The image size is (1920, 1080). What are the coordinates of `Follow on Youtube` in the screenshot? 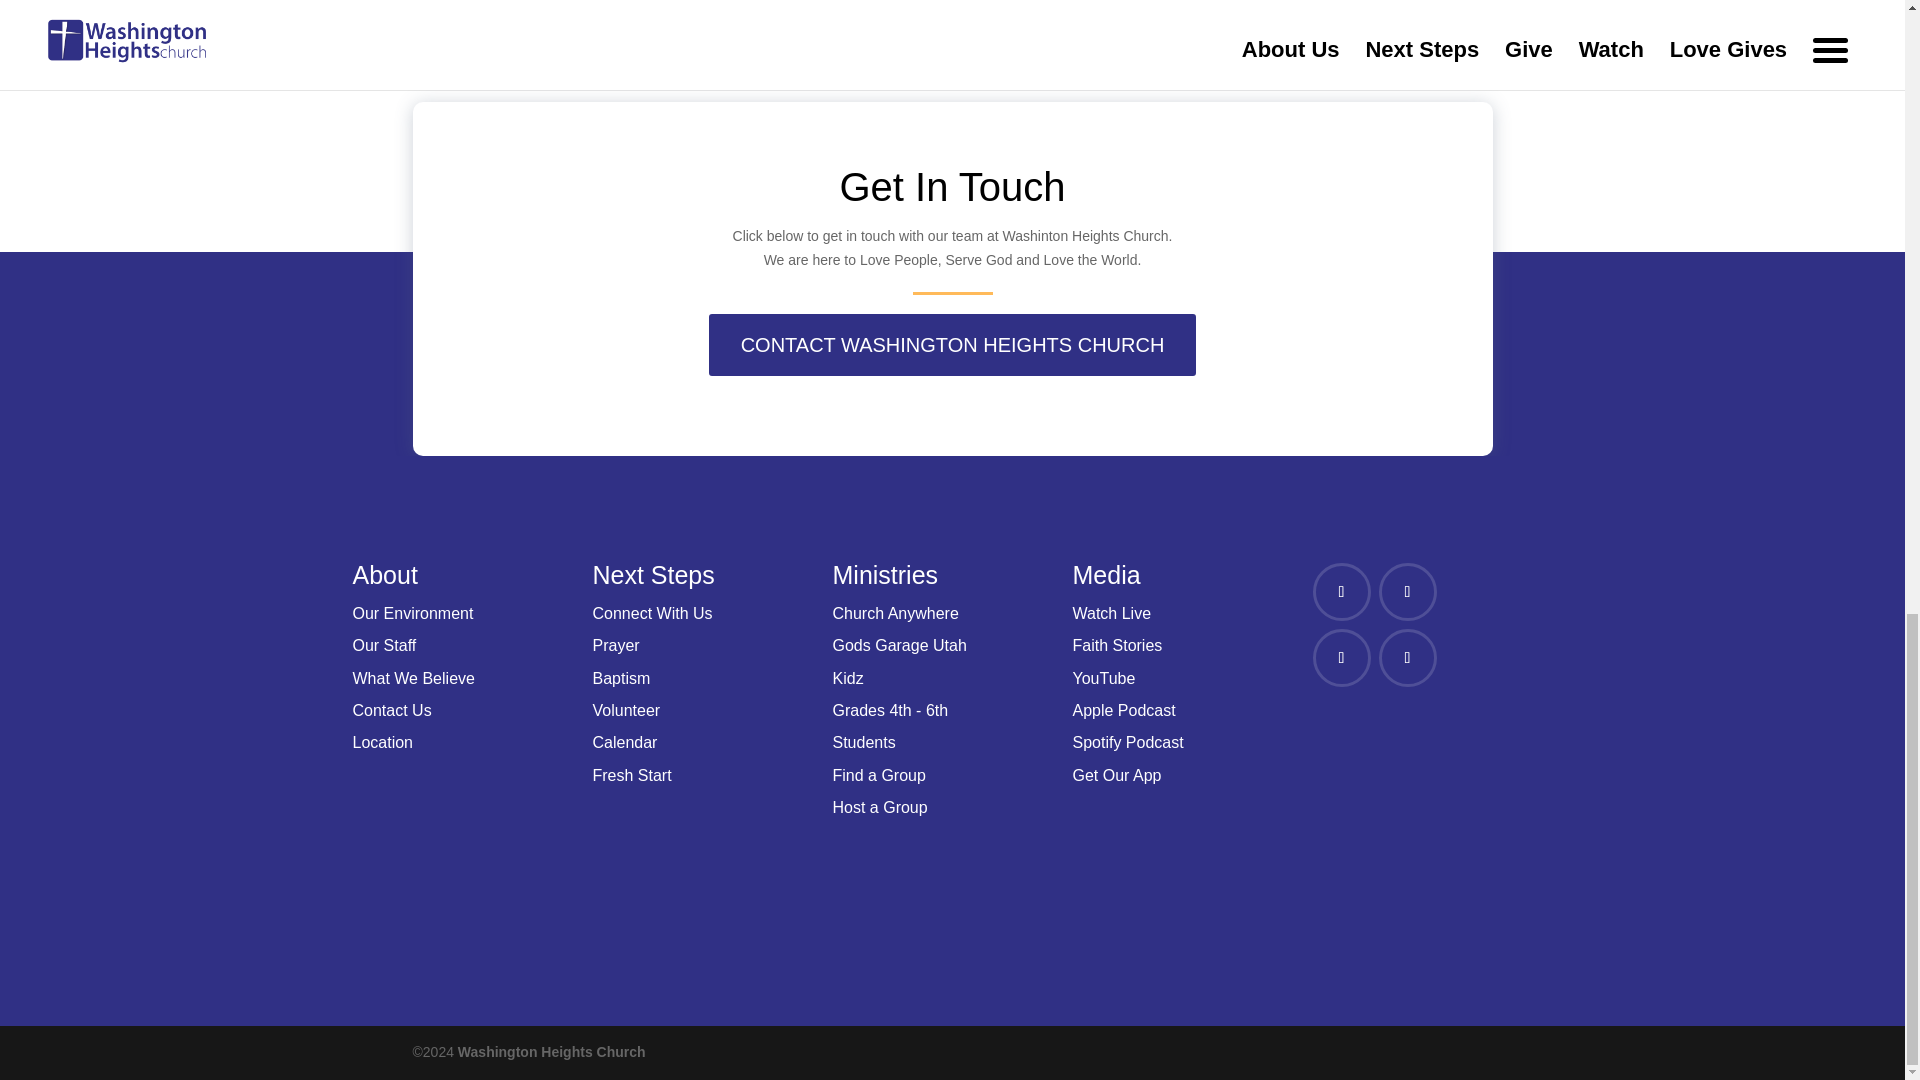 It's located at (1407, 657).